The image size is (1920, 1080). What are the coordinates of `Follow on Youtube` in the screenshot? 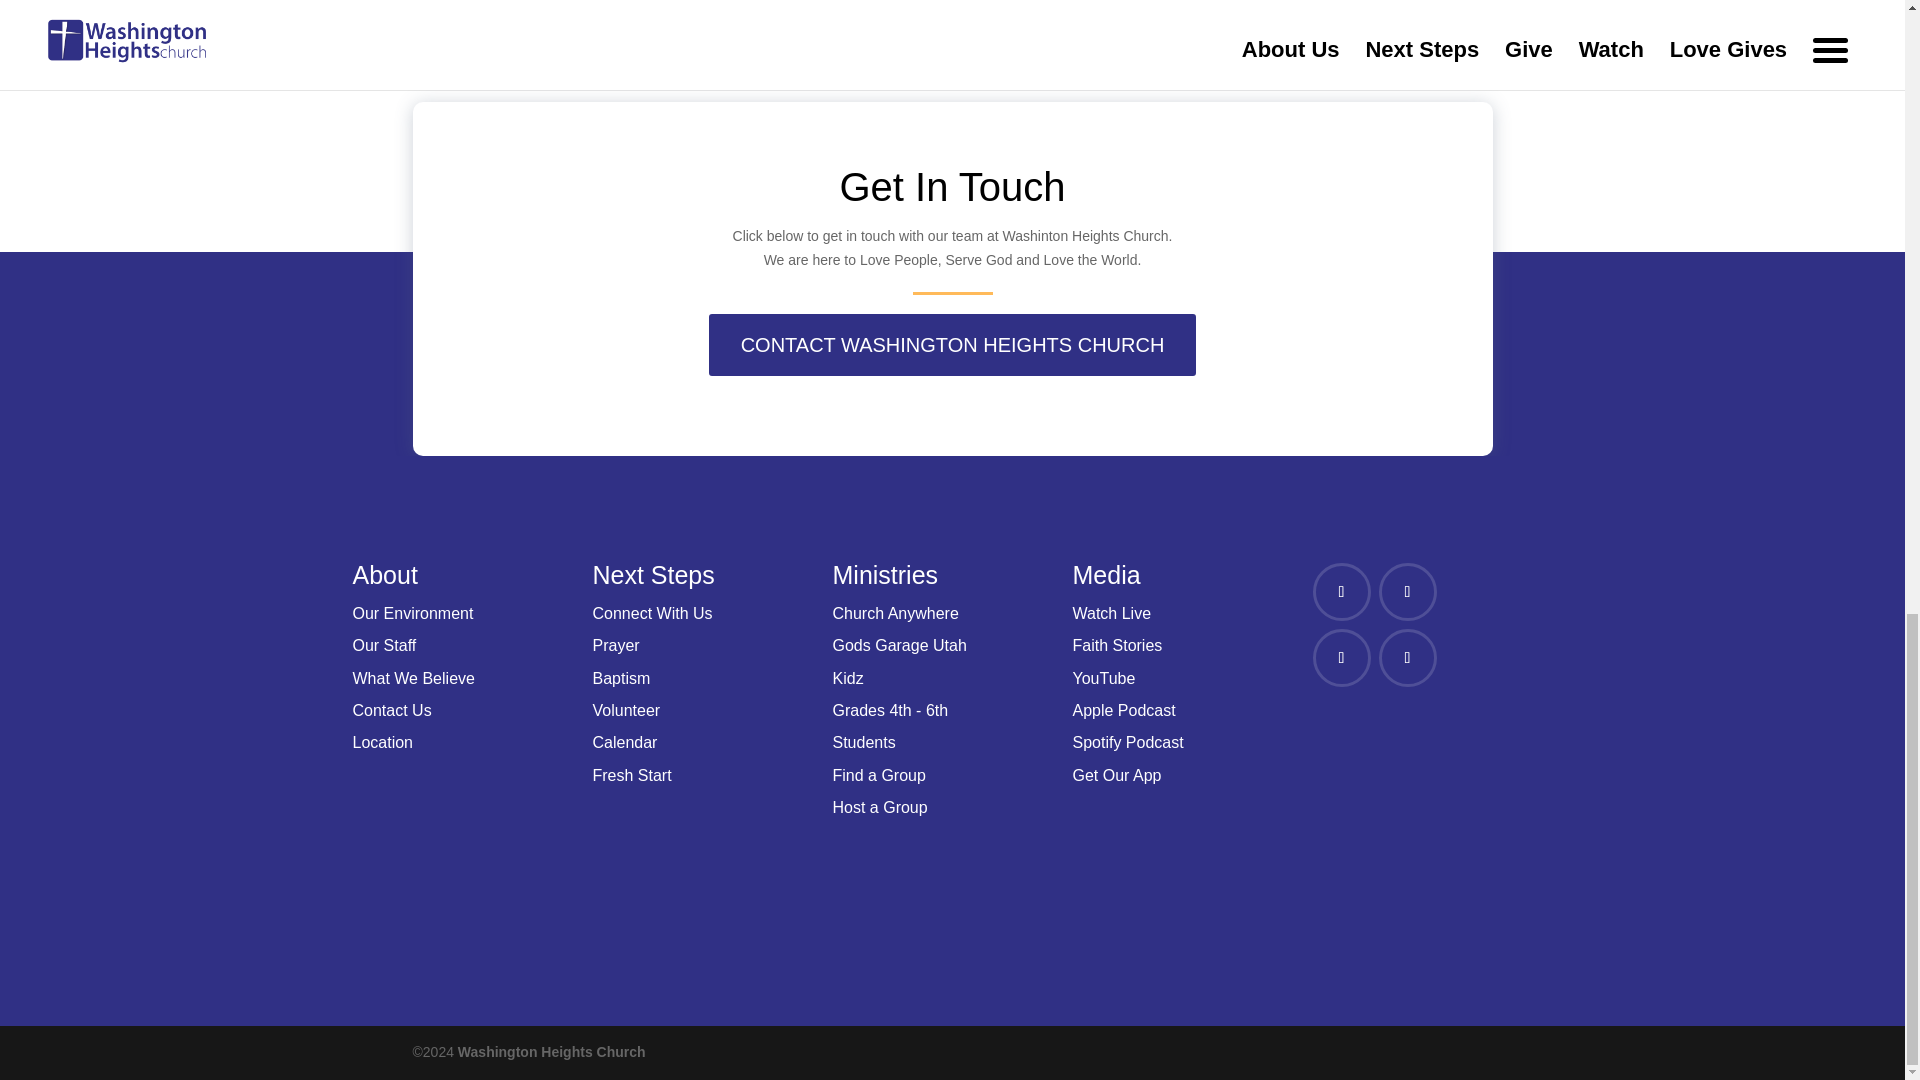 It's located at (1407, 657).